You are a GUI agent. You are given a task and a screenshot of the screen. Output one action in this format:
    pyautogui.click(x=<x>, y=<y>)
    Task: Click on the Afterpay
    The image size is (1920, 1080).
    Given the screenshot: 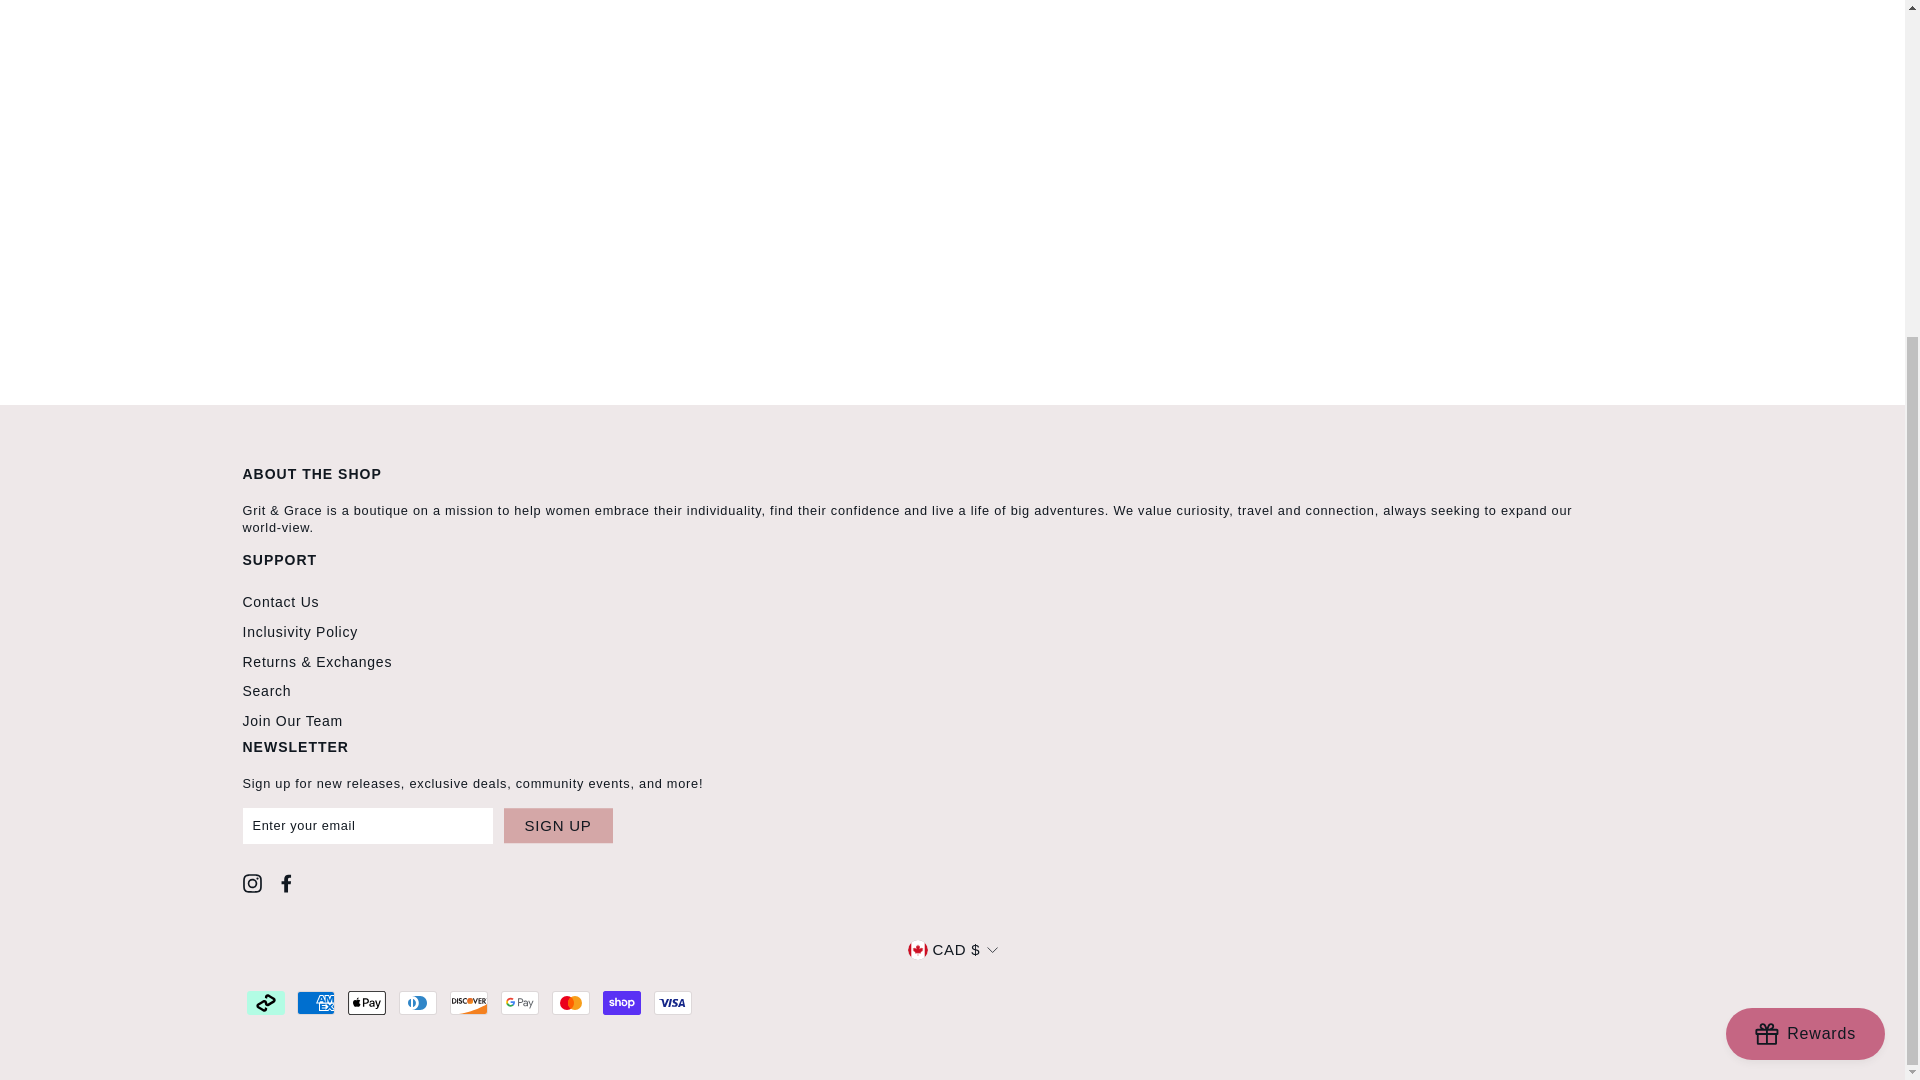 What is the action you would take?
    pyautogui.click(x=264, y=1003)
    